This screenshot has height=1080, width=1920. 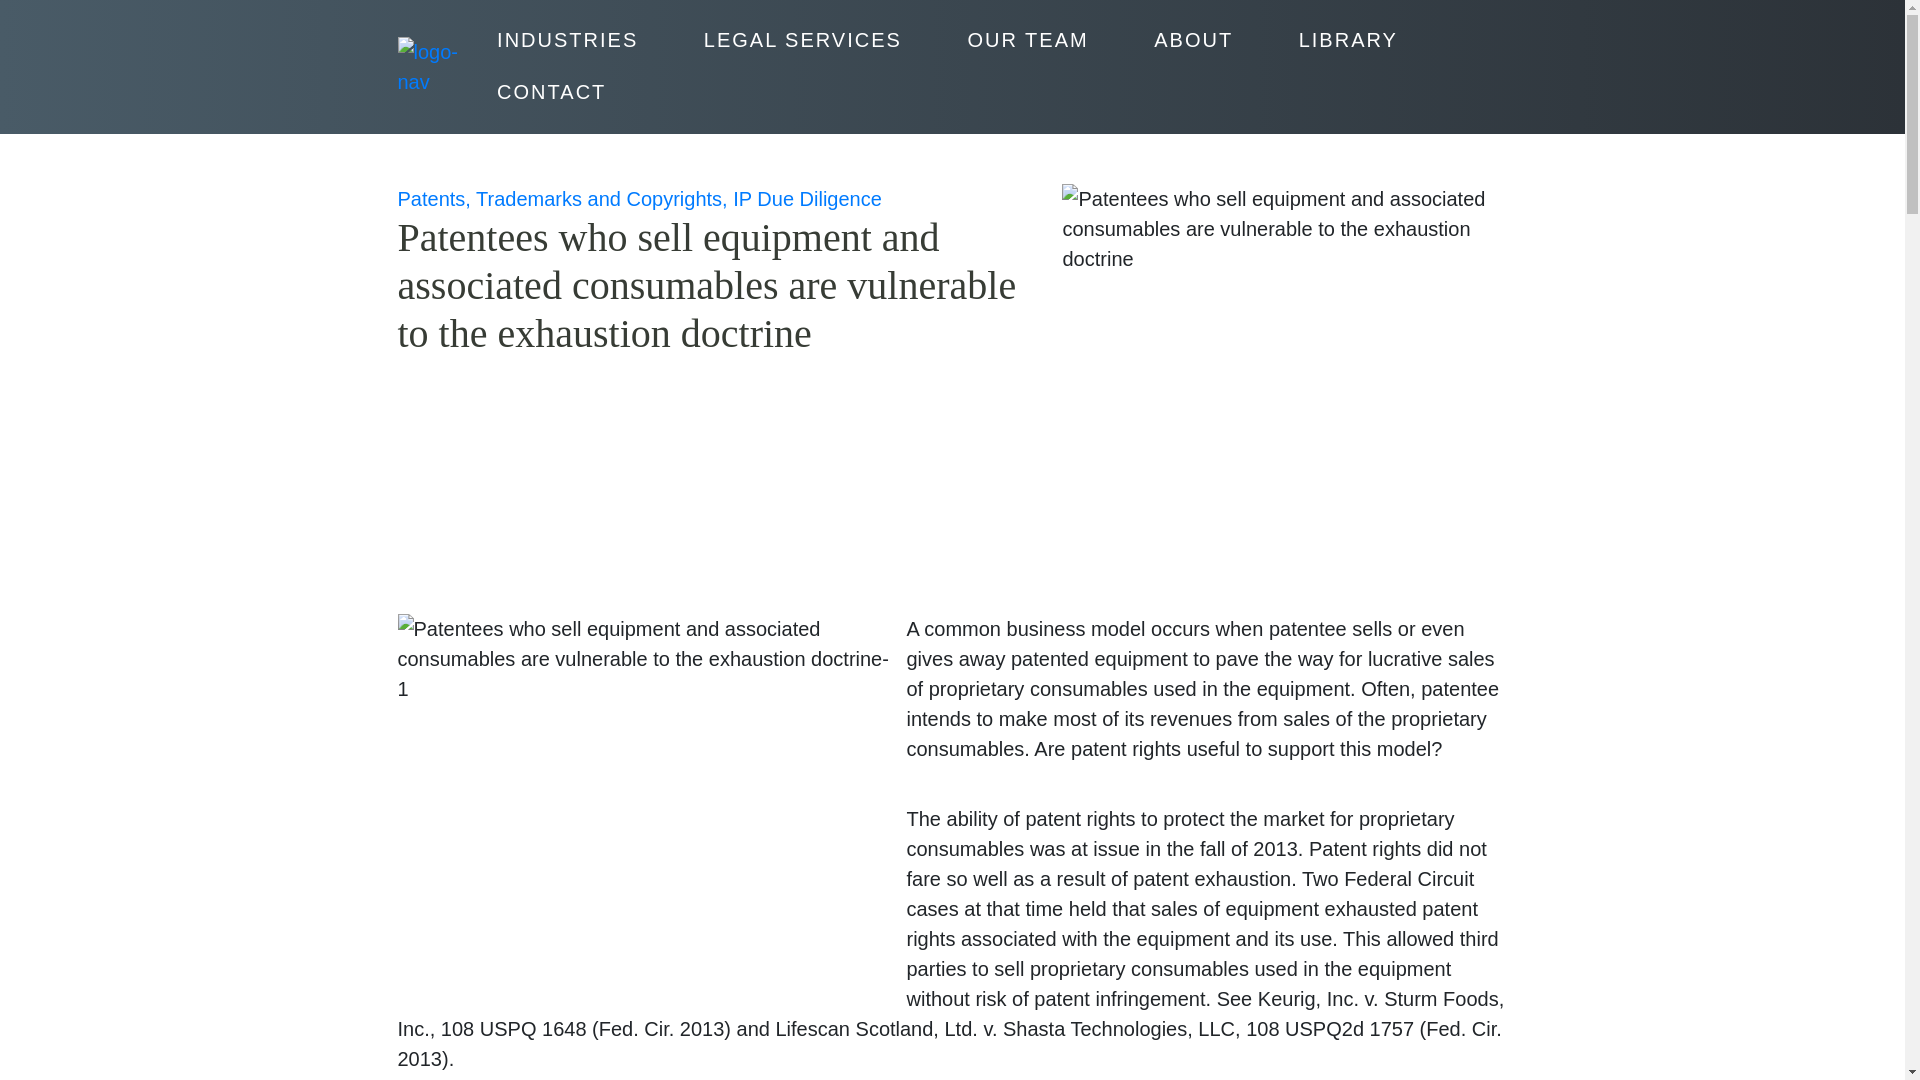 I want to click on INDUSTRIES, so click(x=567, y=40).